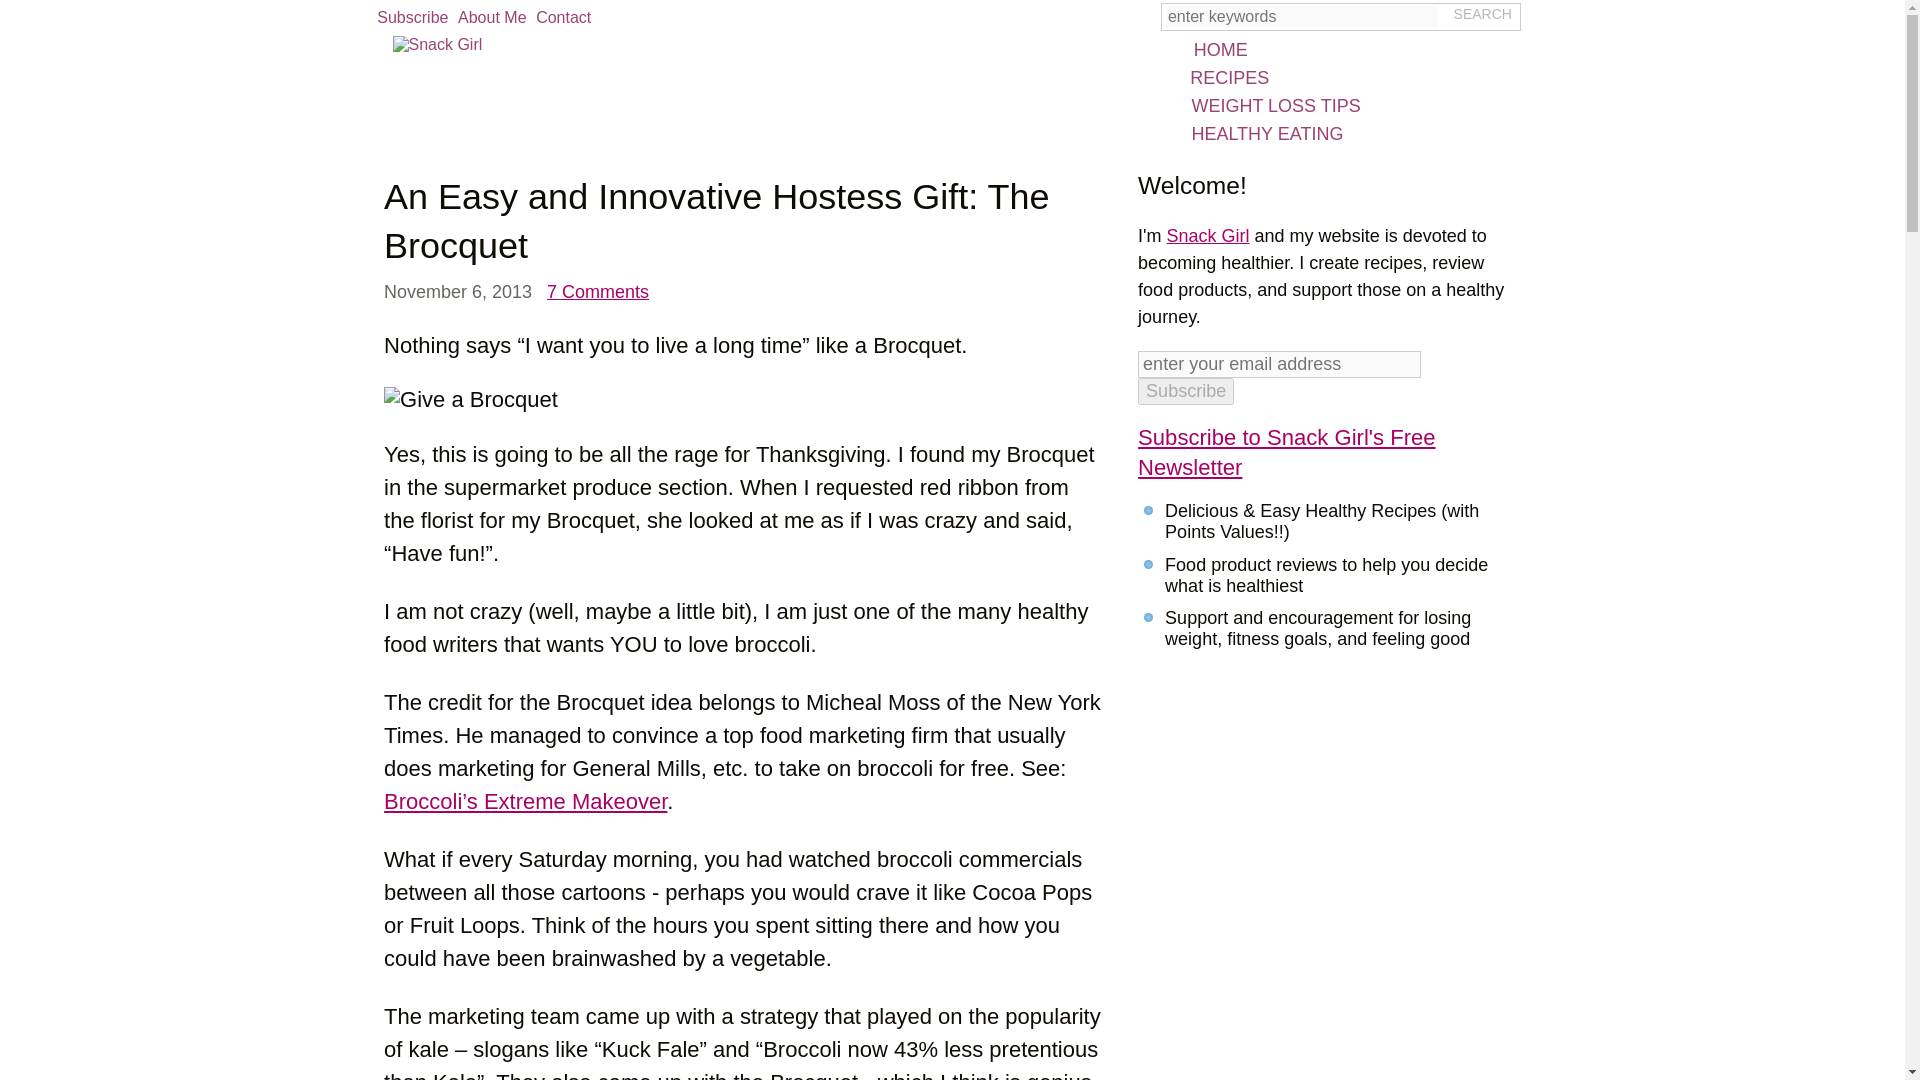  I want to click on Subscribe to Snack Girl's Free Newsletter, so click(1286, 452).